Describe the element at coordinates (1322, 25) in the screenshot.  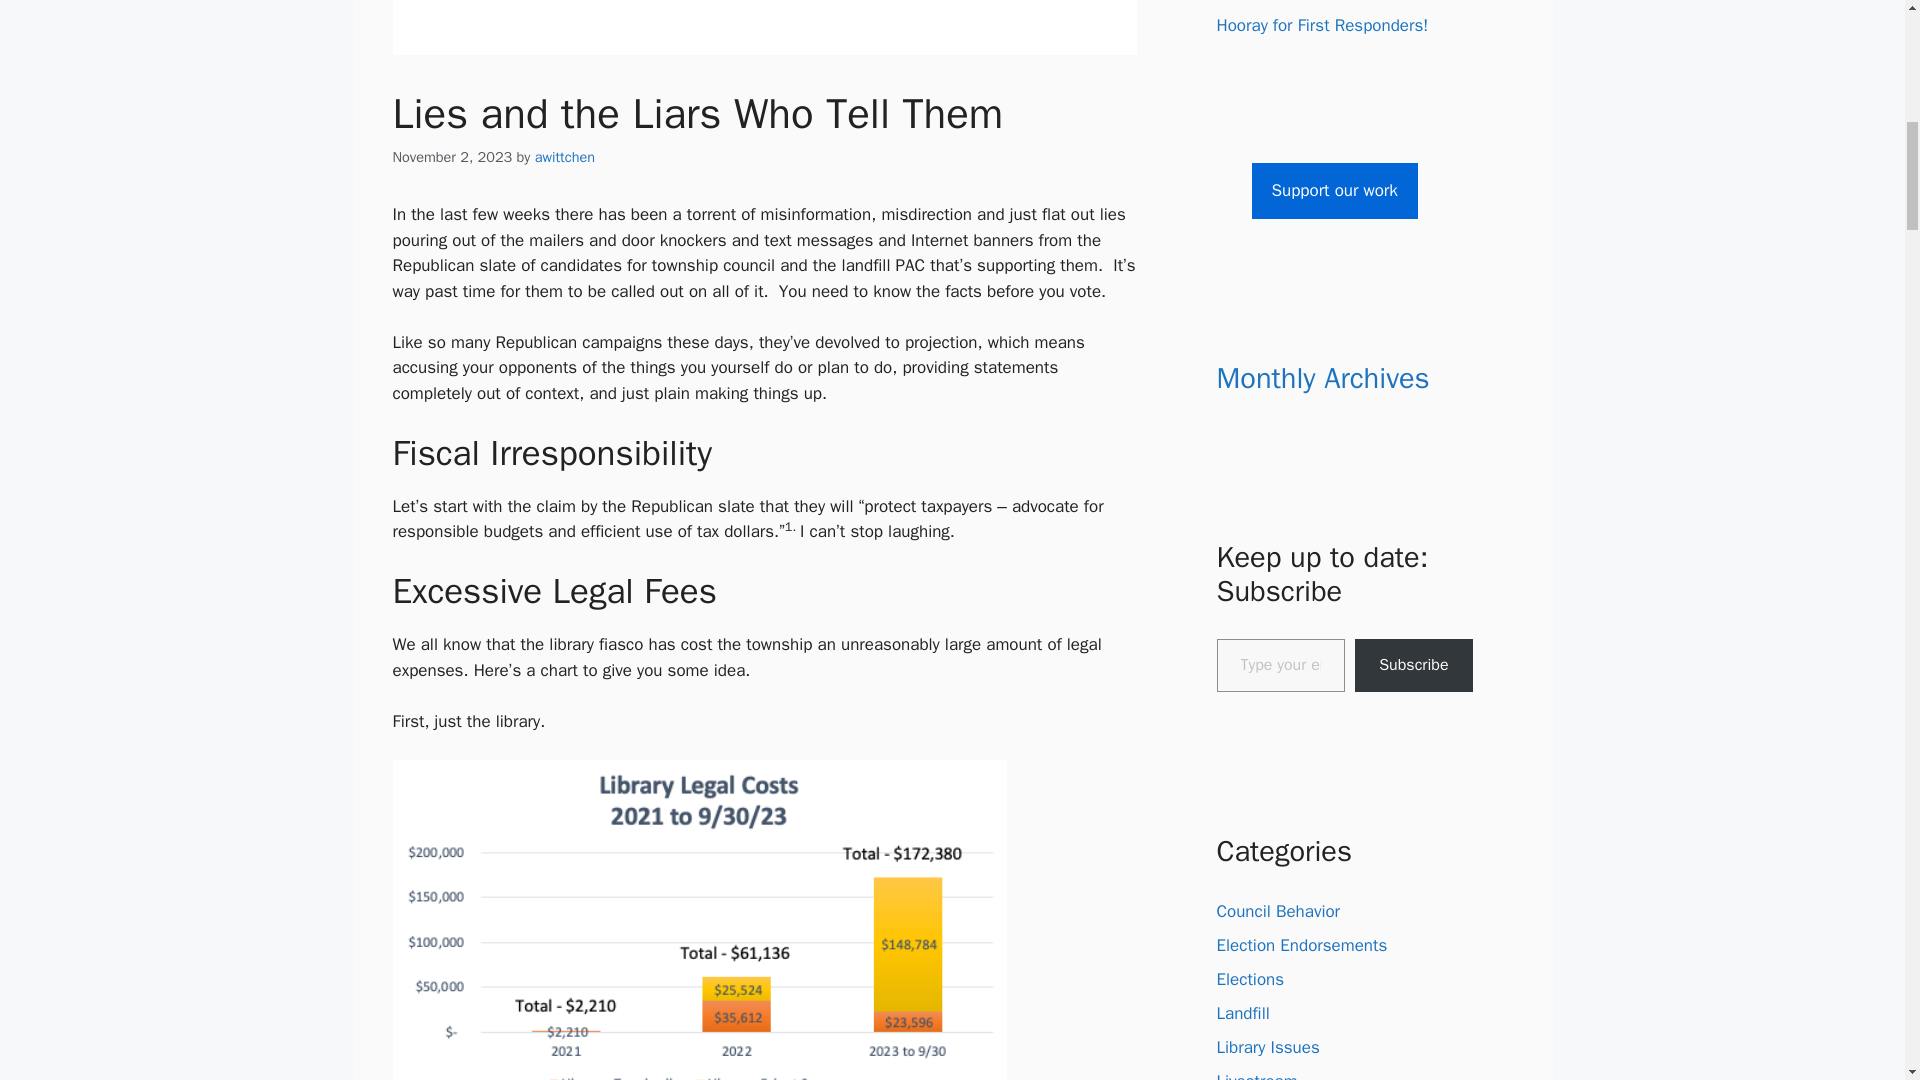
I see `Hooray for First Responders!` at that location.